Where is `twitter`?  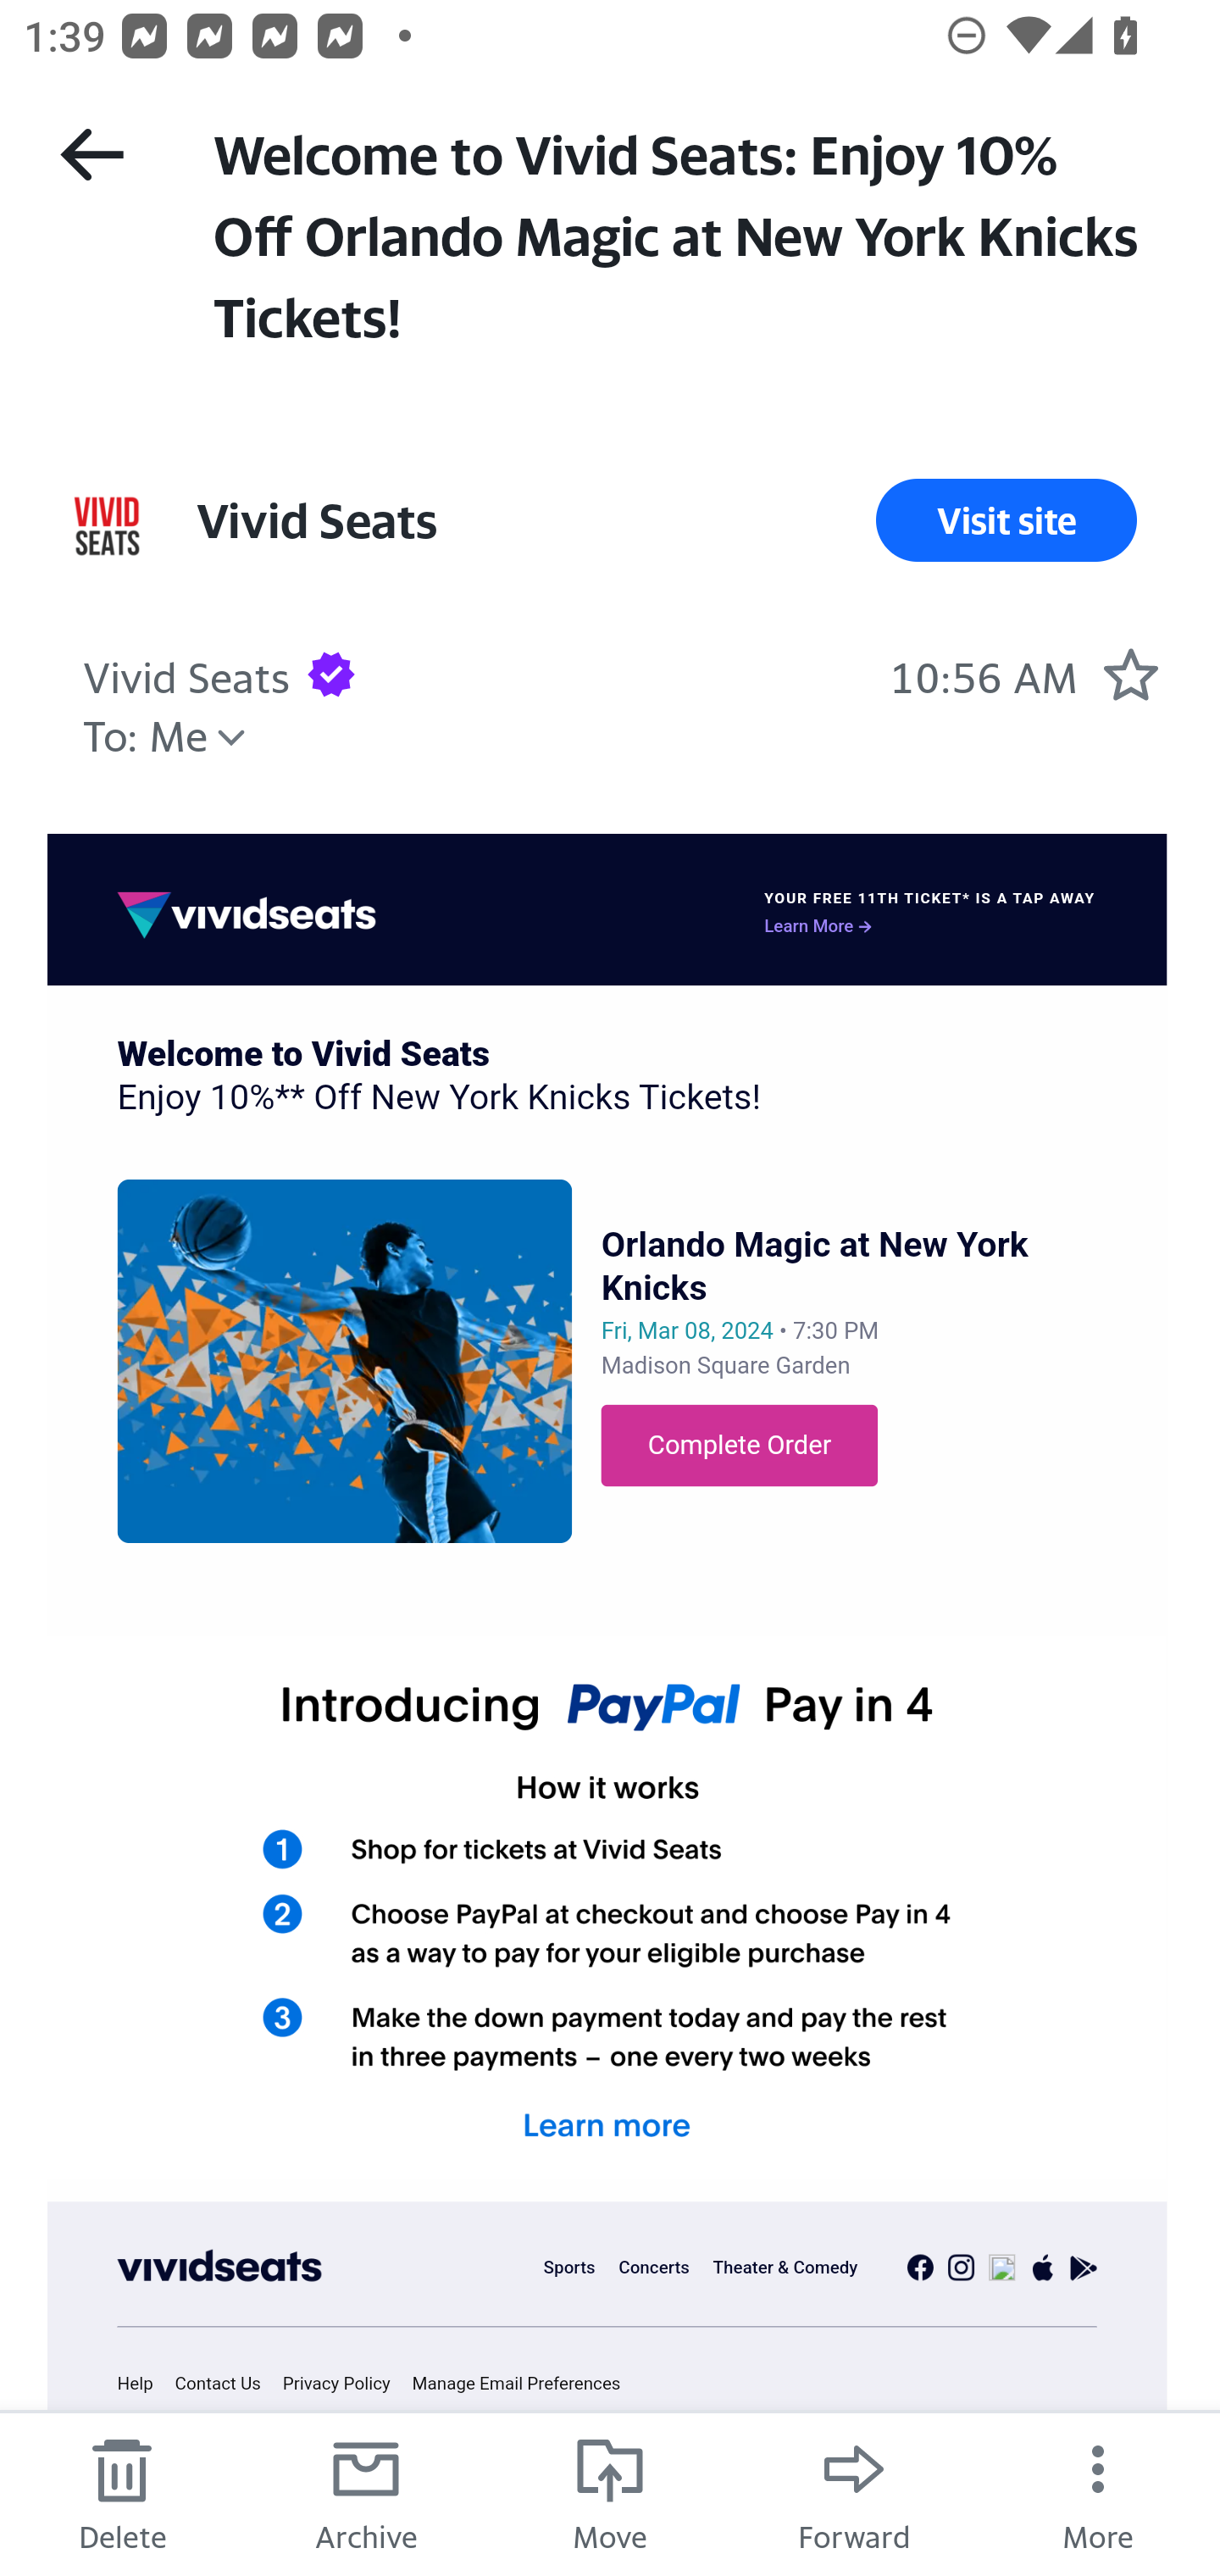 twitter is located at coordinates (1001, 2268).